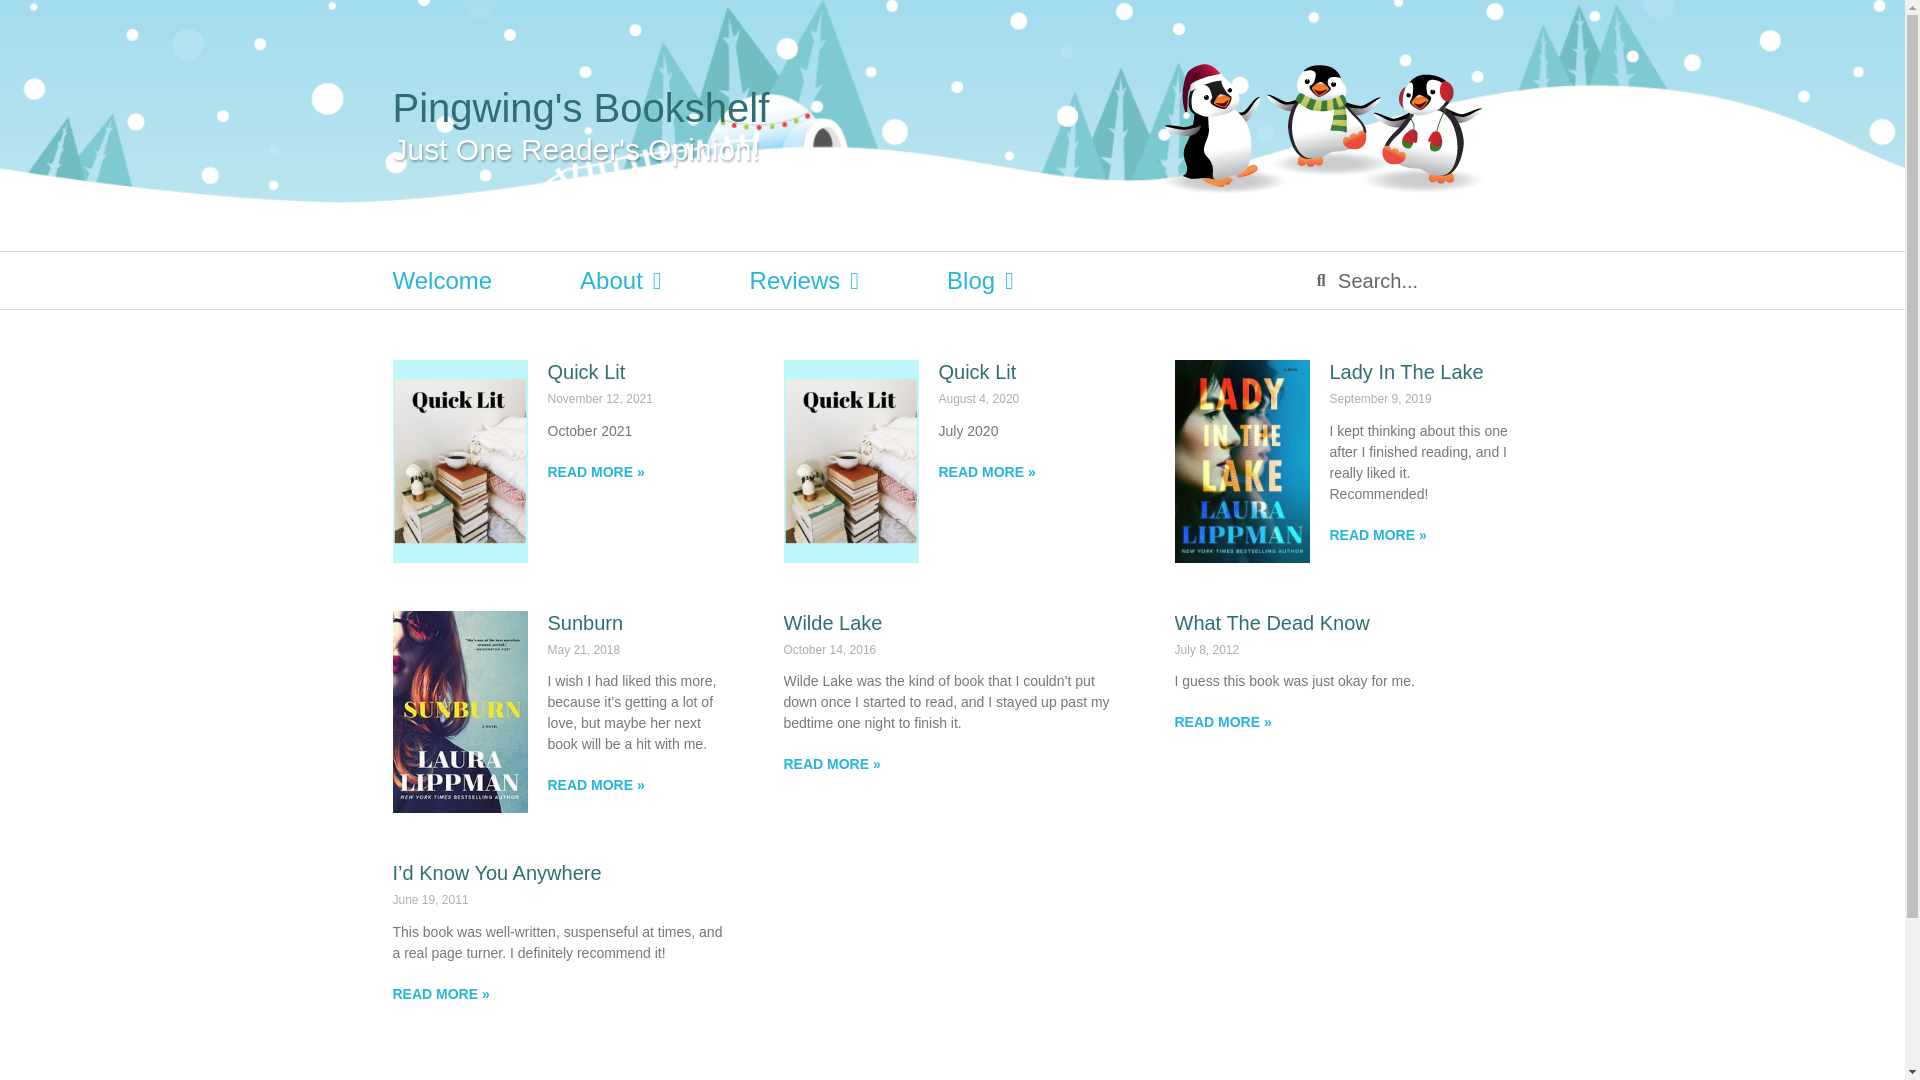  What do you see at coordinates (620, 280) in the screenshot?
I see `About` at bounding box center [620, 280].